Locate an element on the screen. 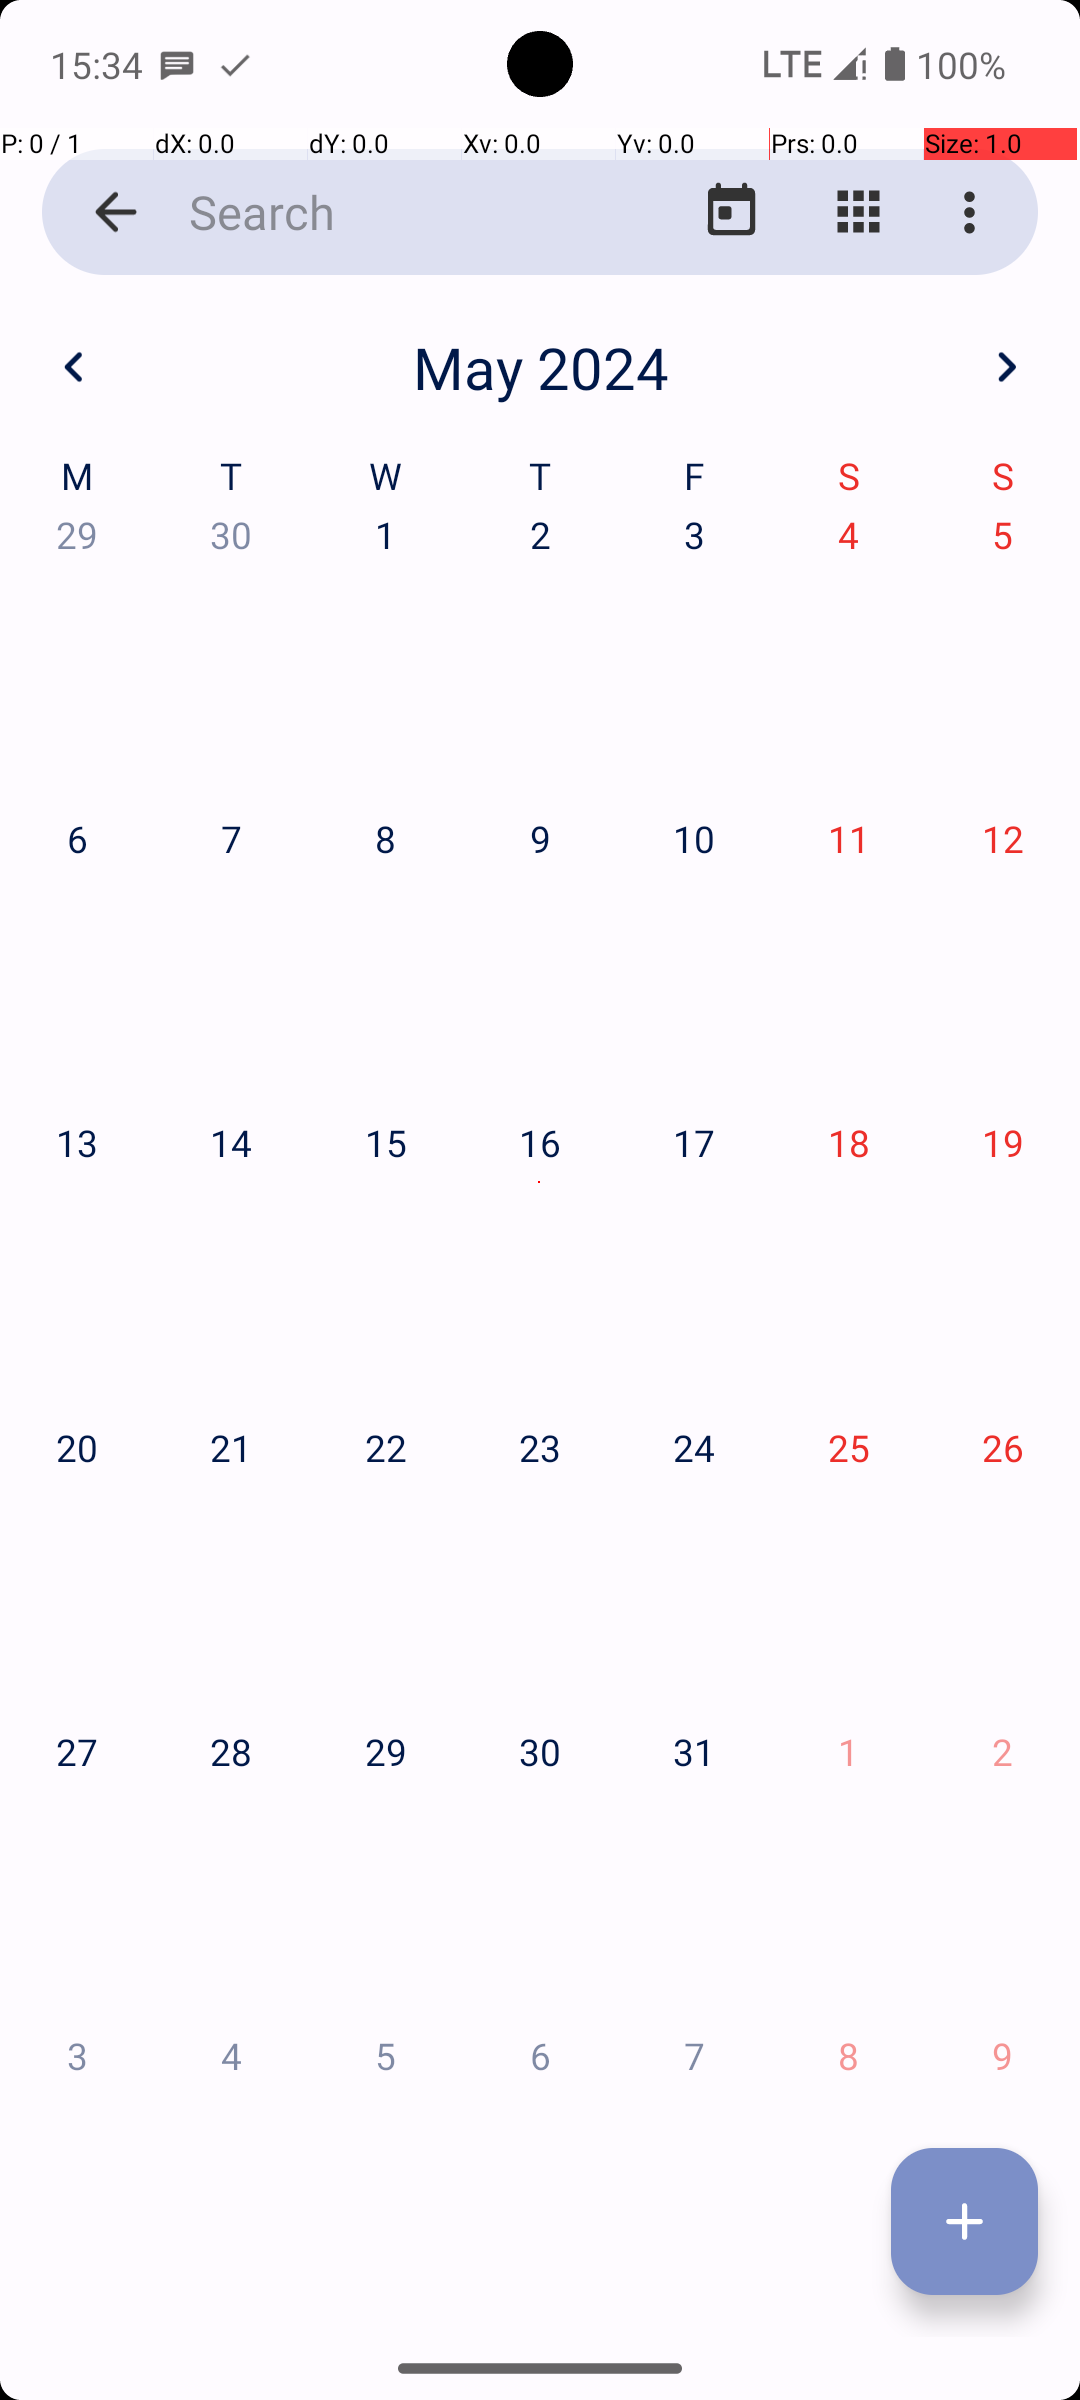  JANUARY is located at coordinates (189, 490).